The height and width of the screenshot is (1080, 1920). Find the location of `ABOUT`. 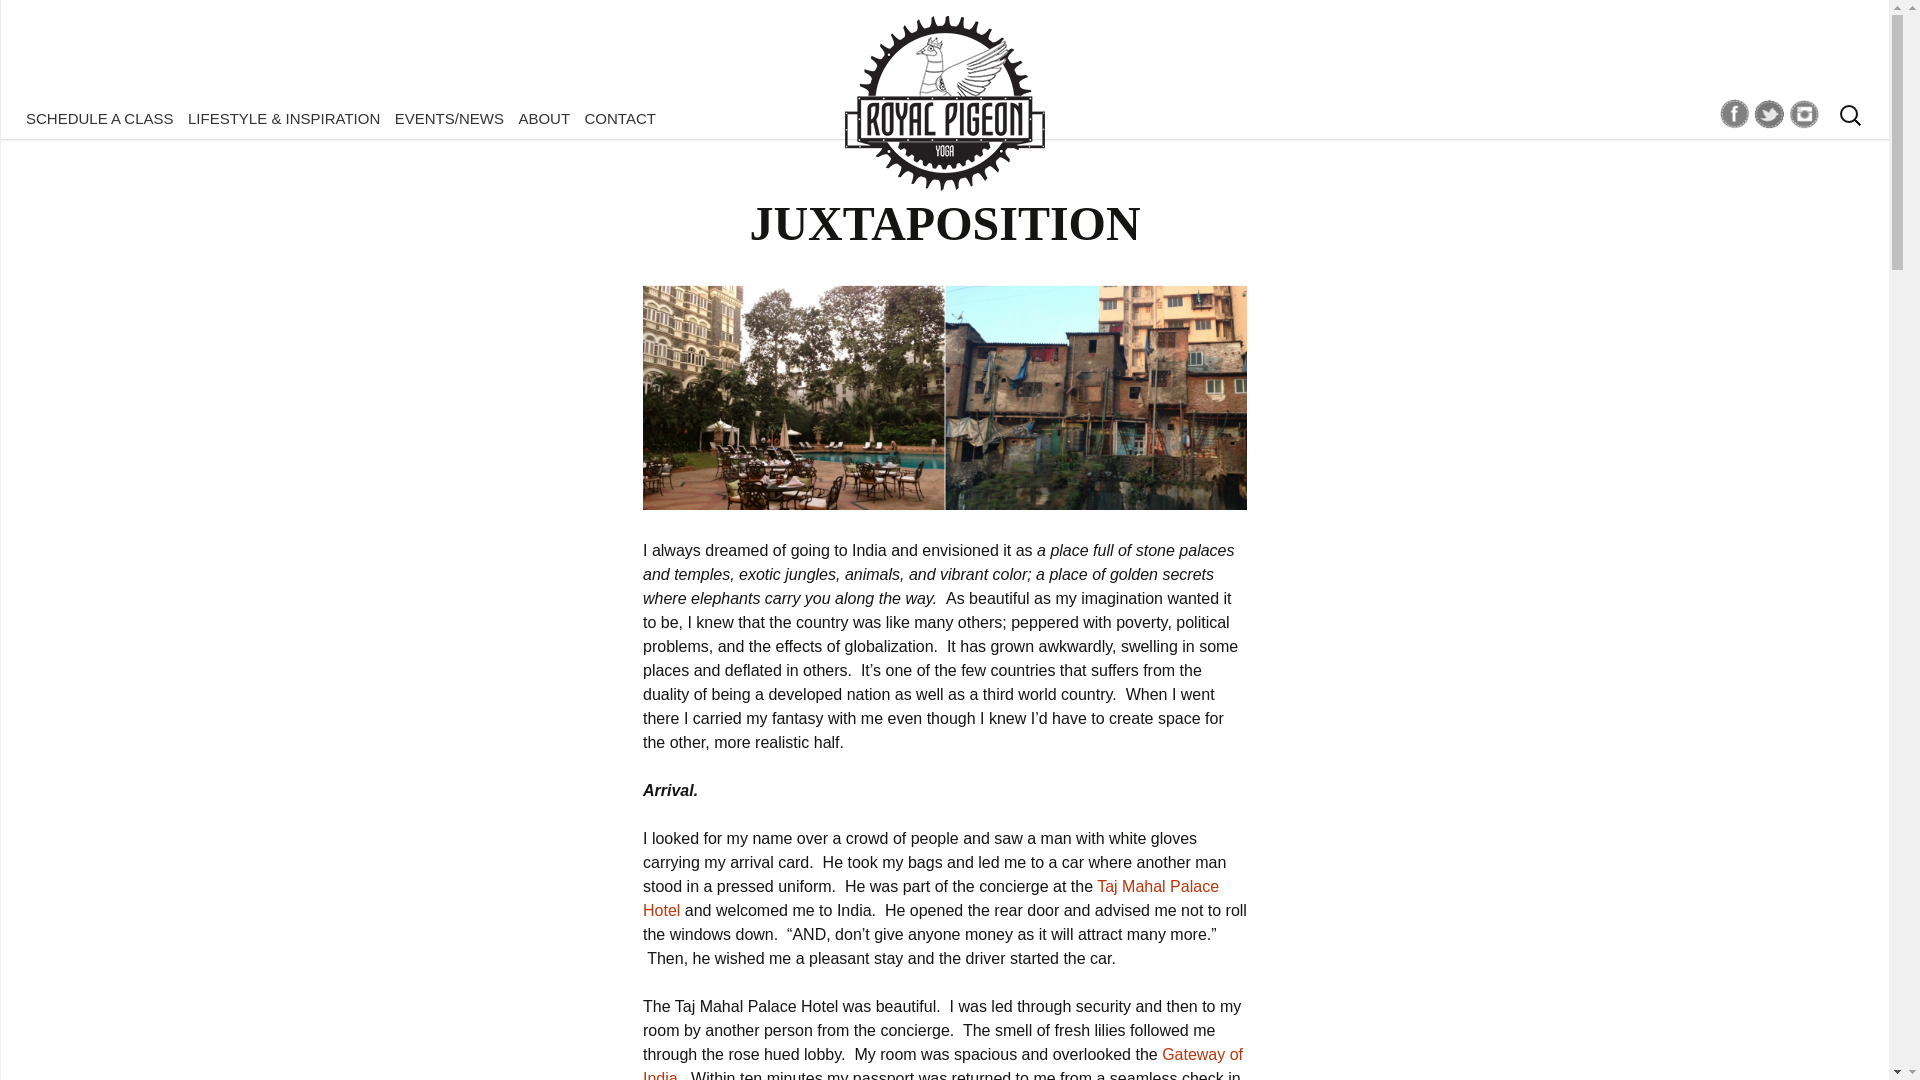

ABOUT is located at coordinates (543, 118).